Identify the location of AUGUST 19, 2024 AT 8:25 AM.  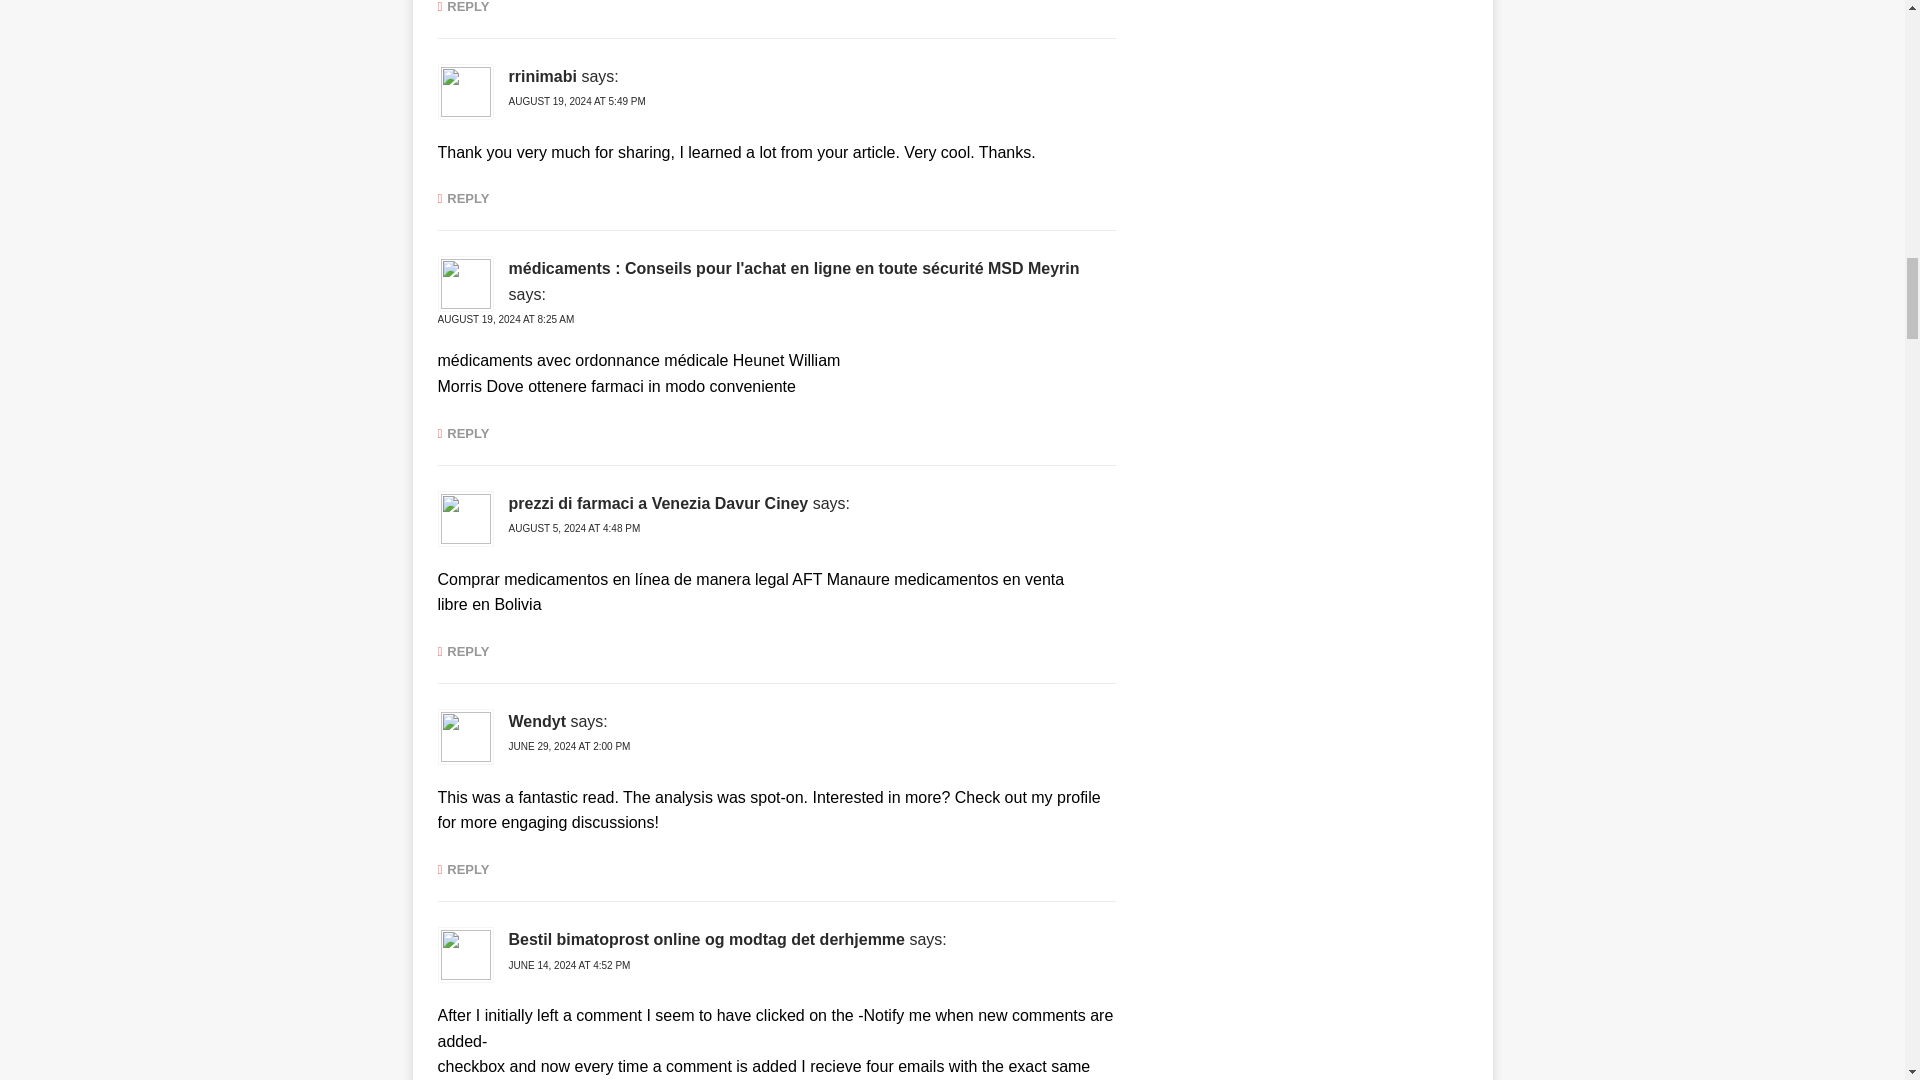
(506, 320).